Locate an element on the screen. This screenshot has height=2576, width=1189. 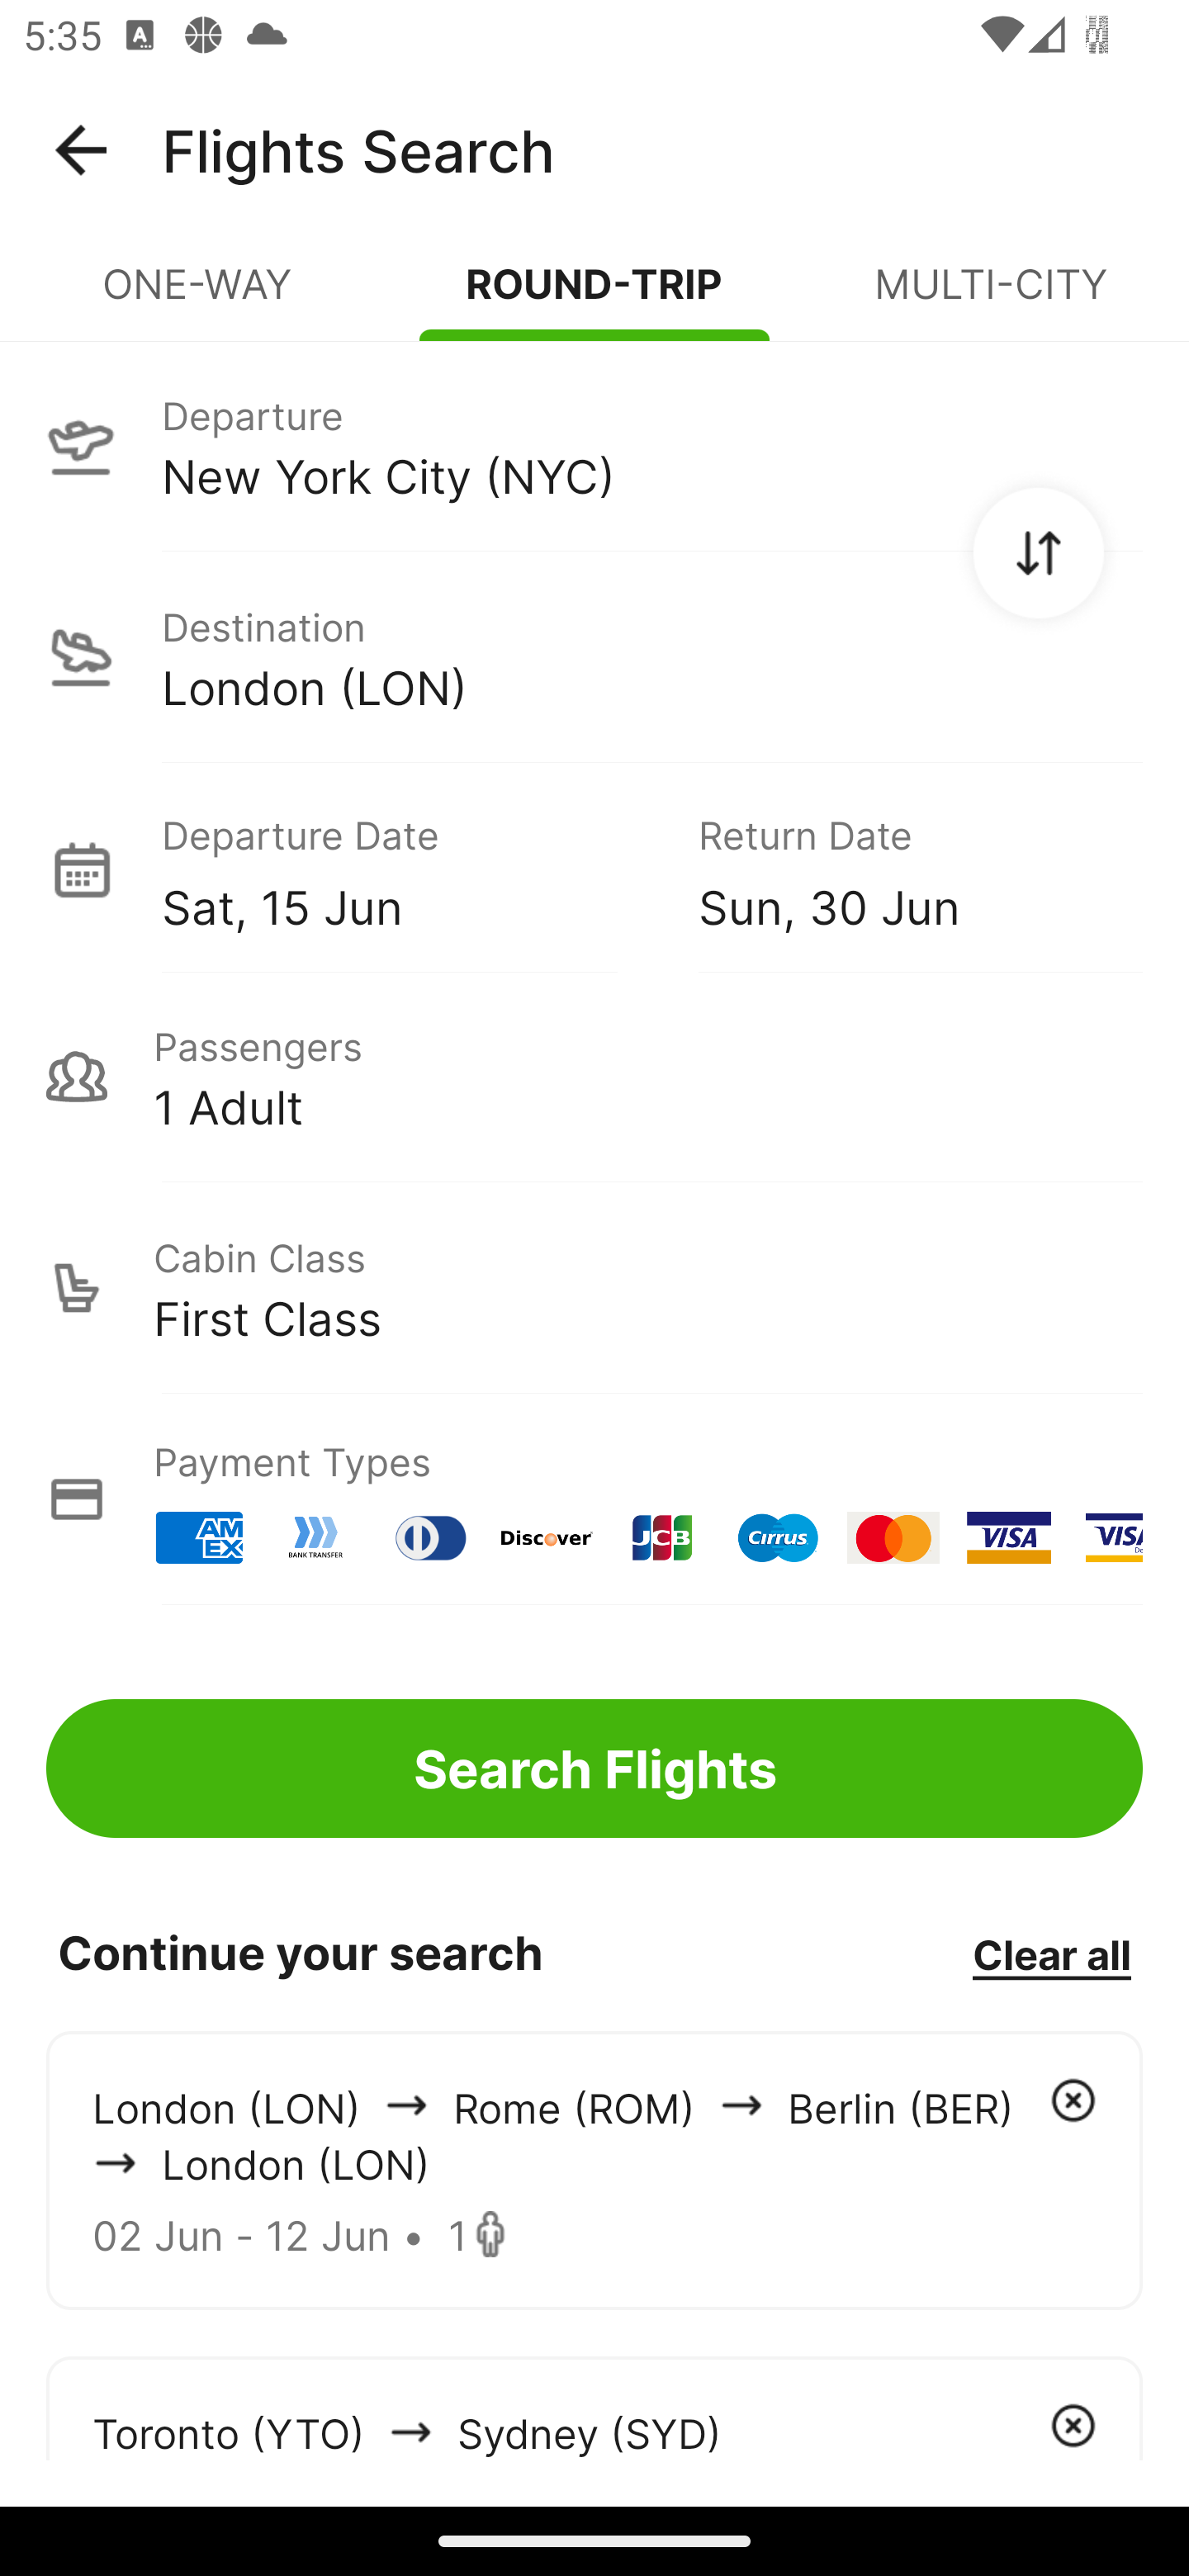
Departure Date Sat, 15 Jun is located at coordinates (406, 869).